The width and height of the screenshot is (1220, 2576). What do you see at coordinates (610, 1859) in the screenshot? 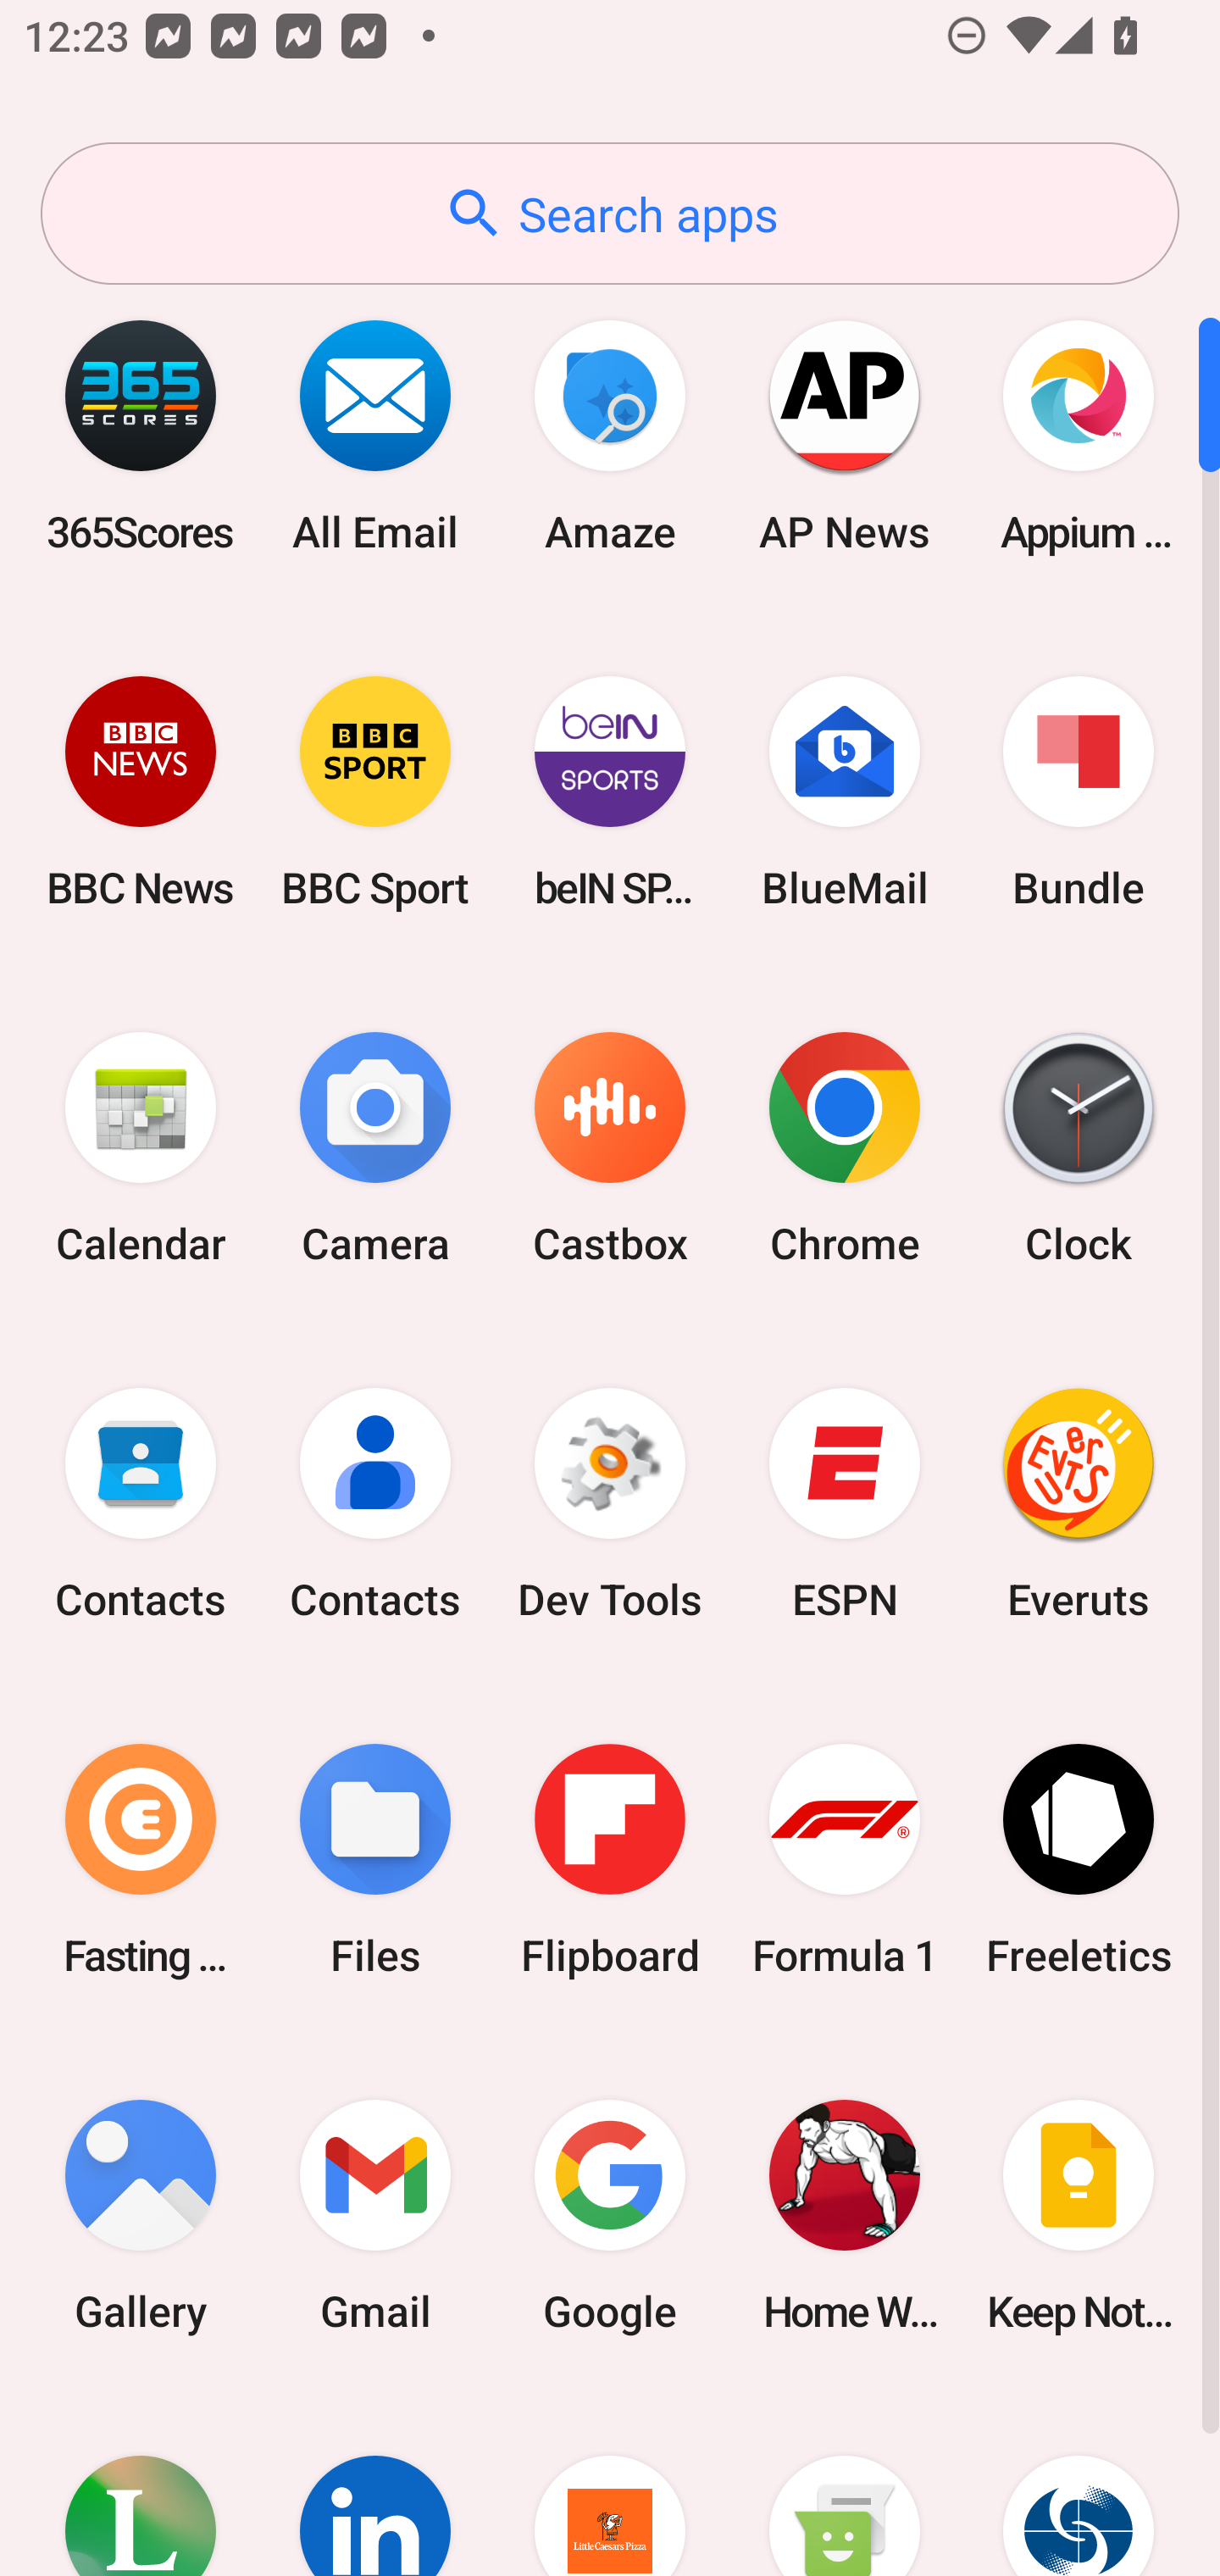
I see `Flipboard` at bounding box center [610, 1859].